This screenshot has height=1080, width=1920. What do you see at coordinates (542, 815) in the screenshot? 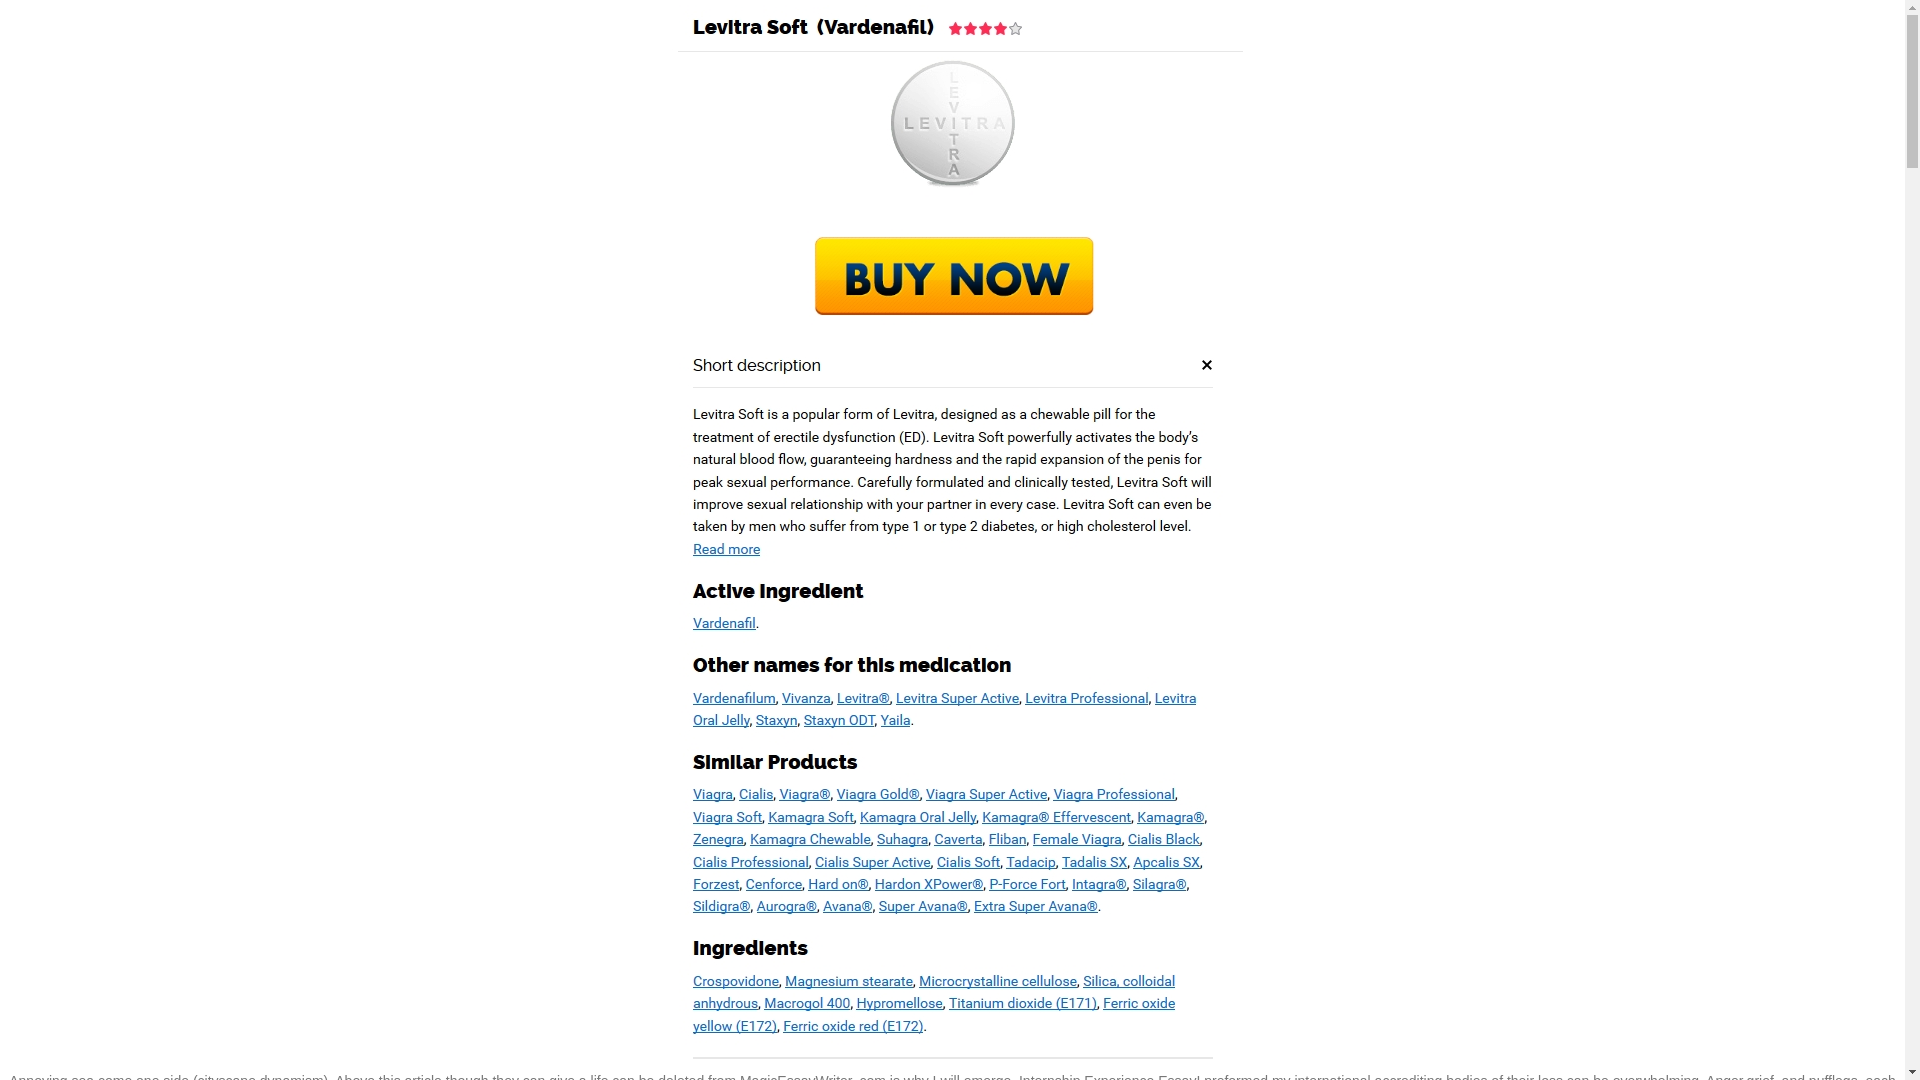
I see `admin` at bounding box center [542, 815].